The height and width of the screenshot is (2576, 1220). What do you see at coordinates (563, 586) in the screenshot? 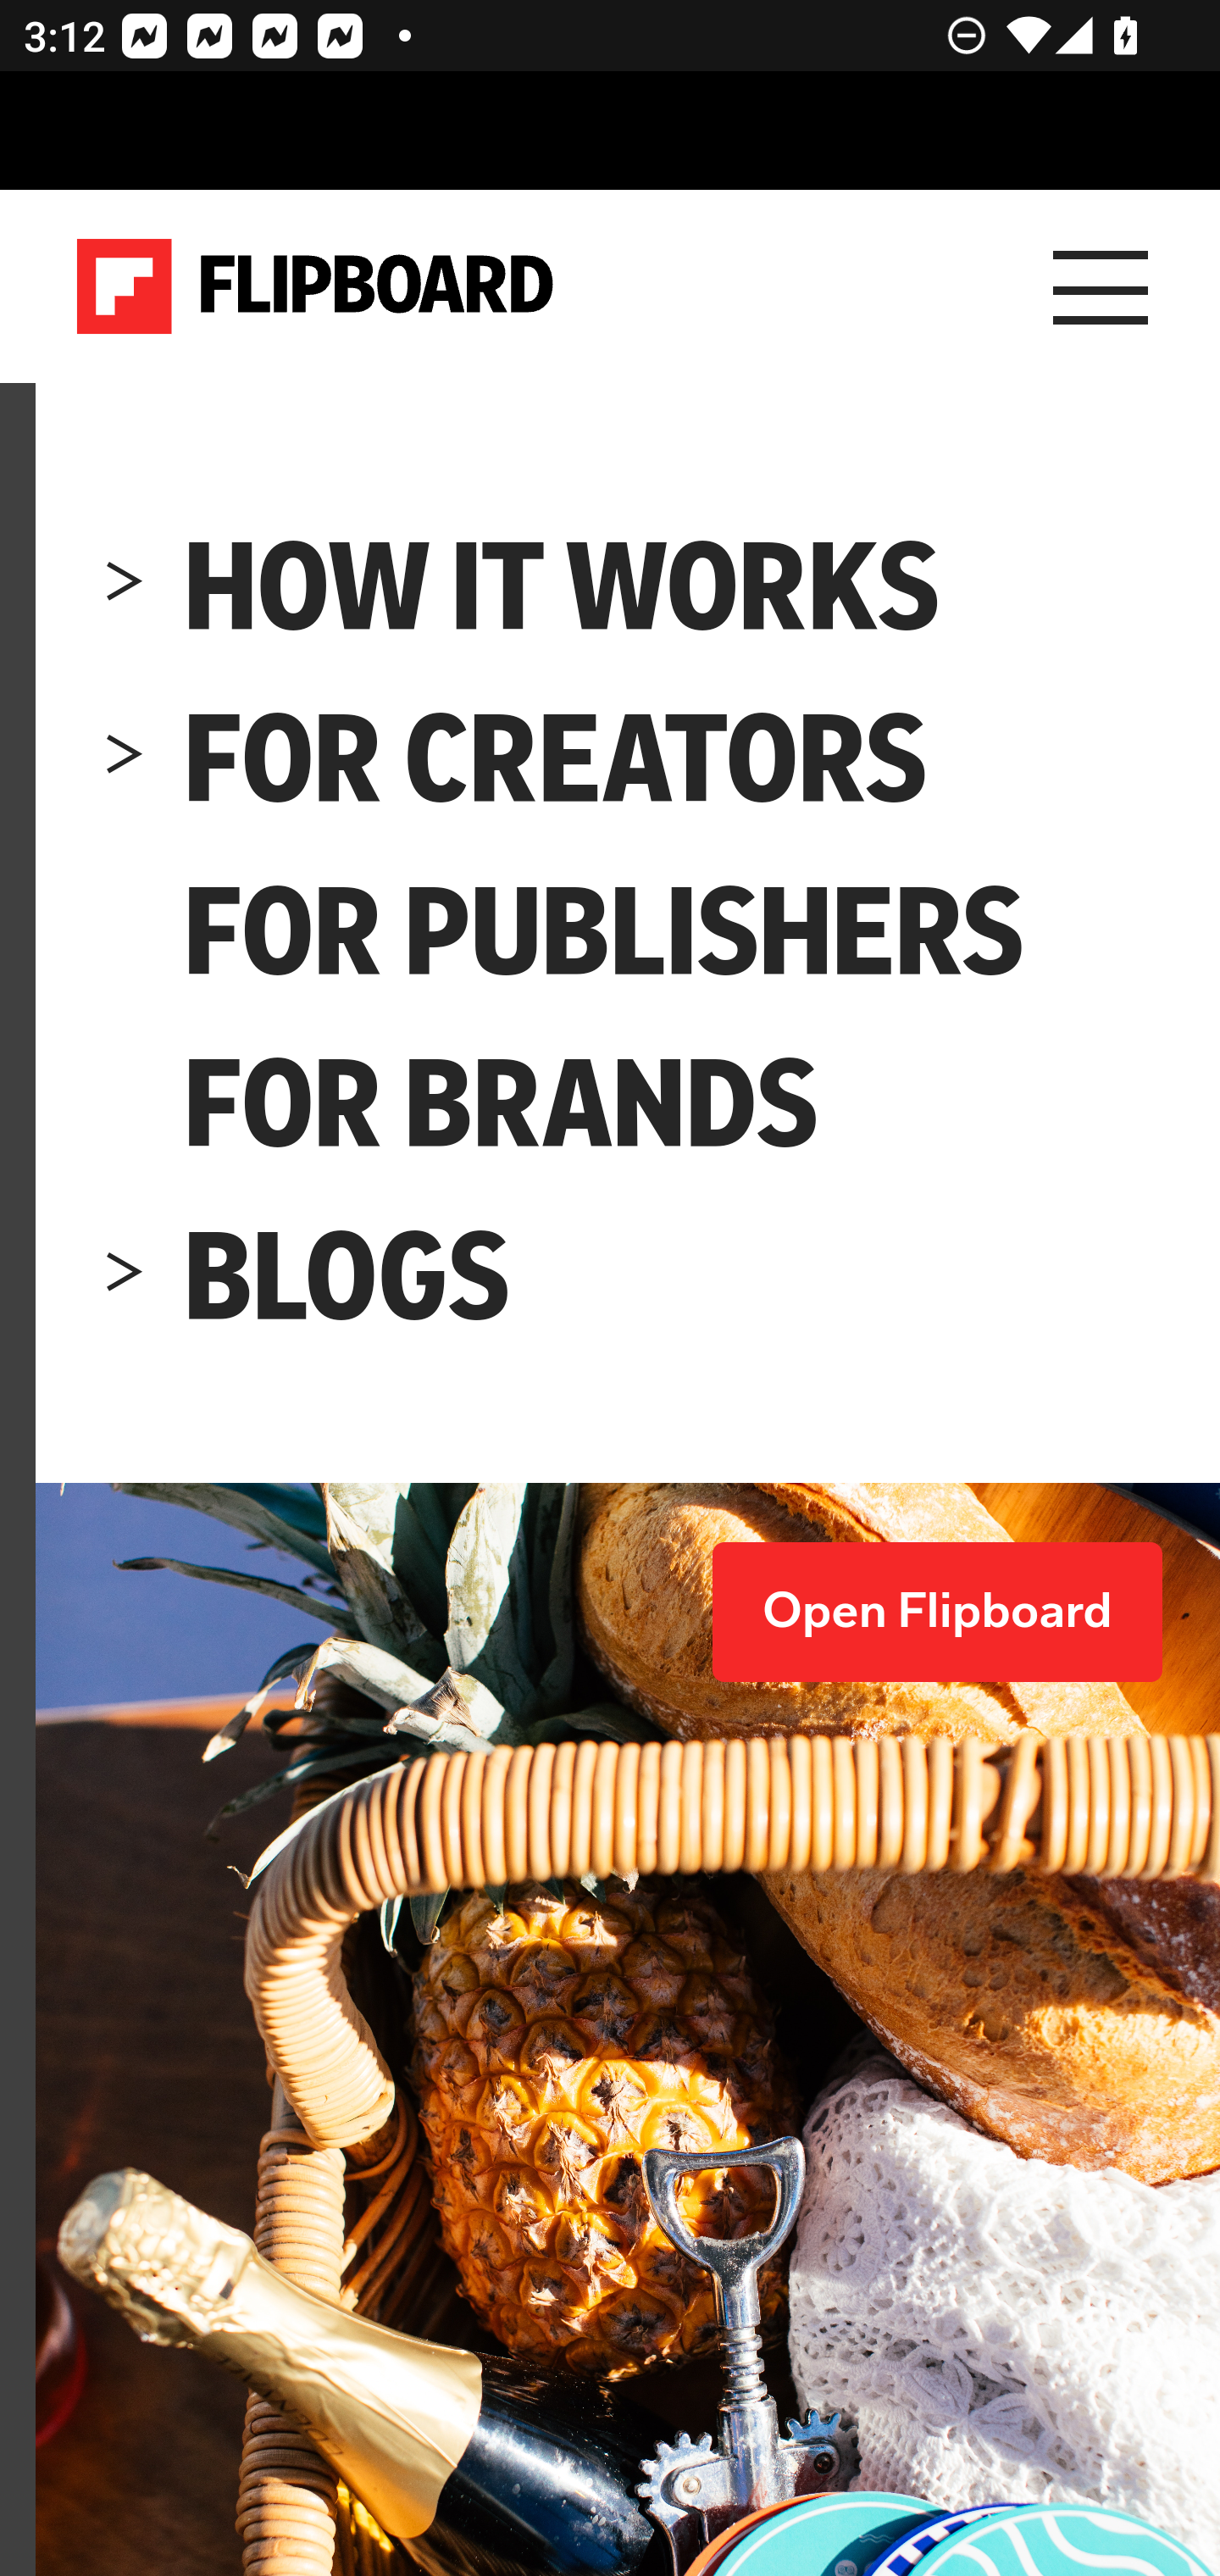
I see `HOW IT WORKS` at bounding box center [563, 586].